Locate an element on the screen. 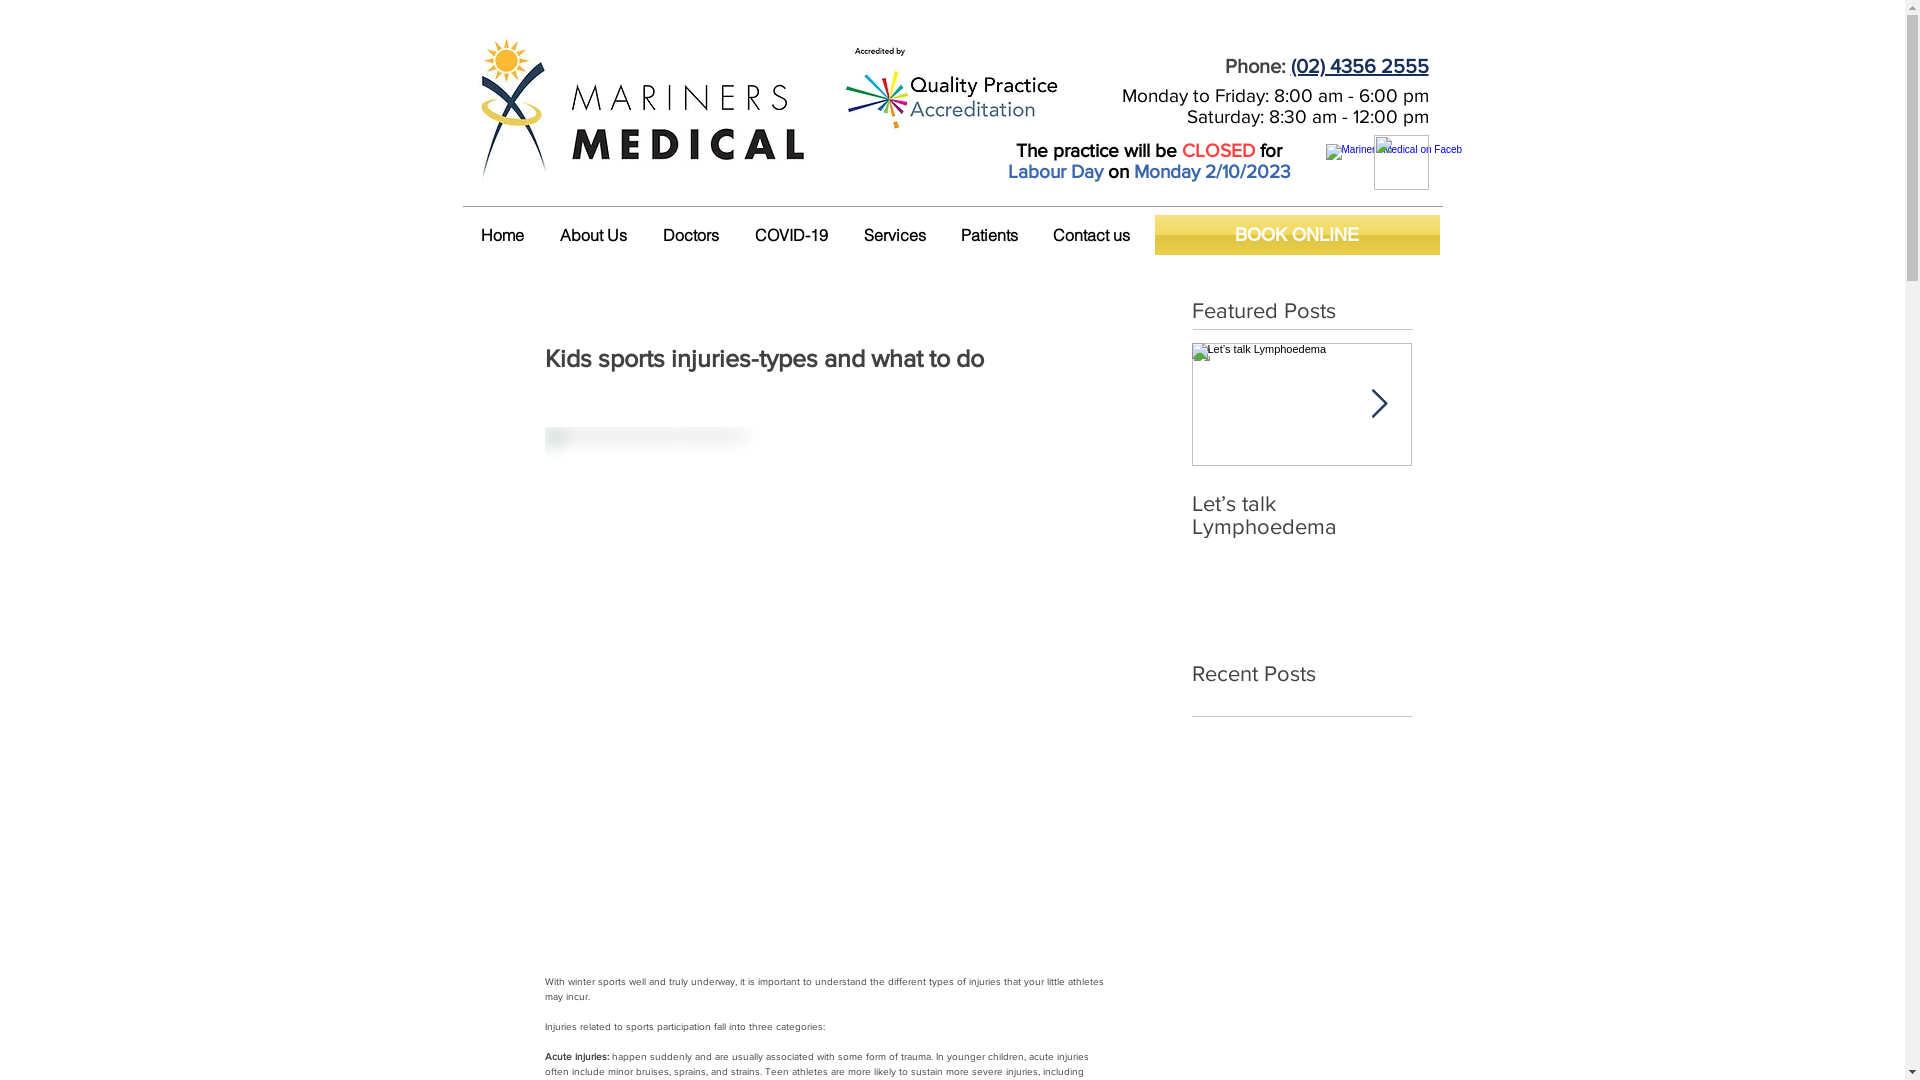 This screenshot has height=1080, width=1920. (02) 4356 2555 is located at coordinates (1359, 66).